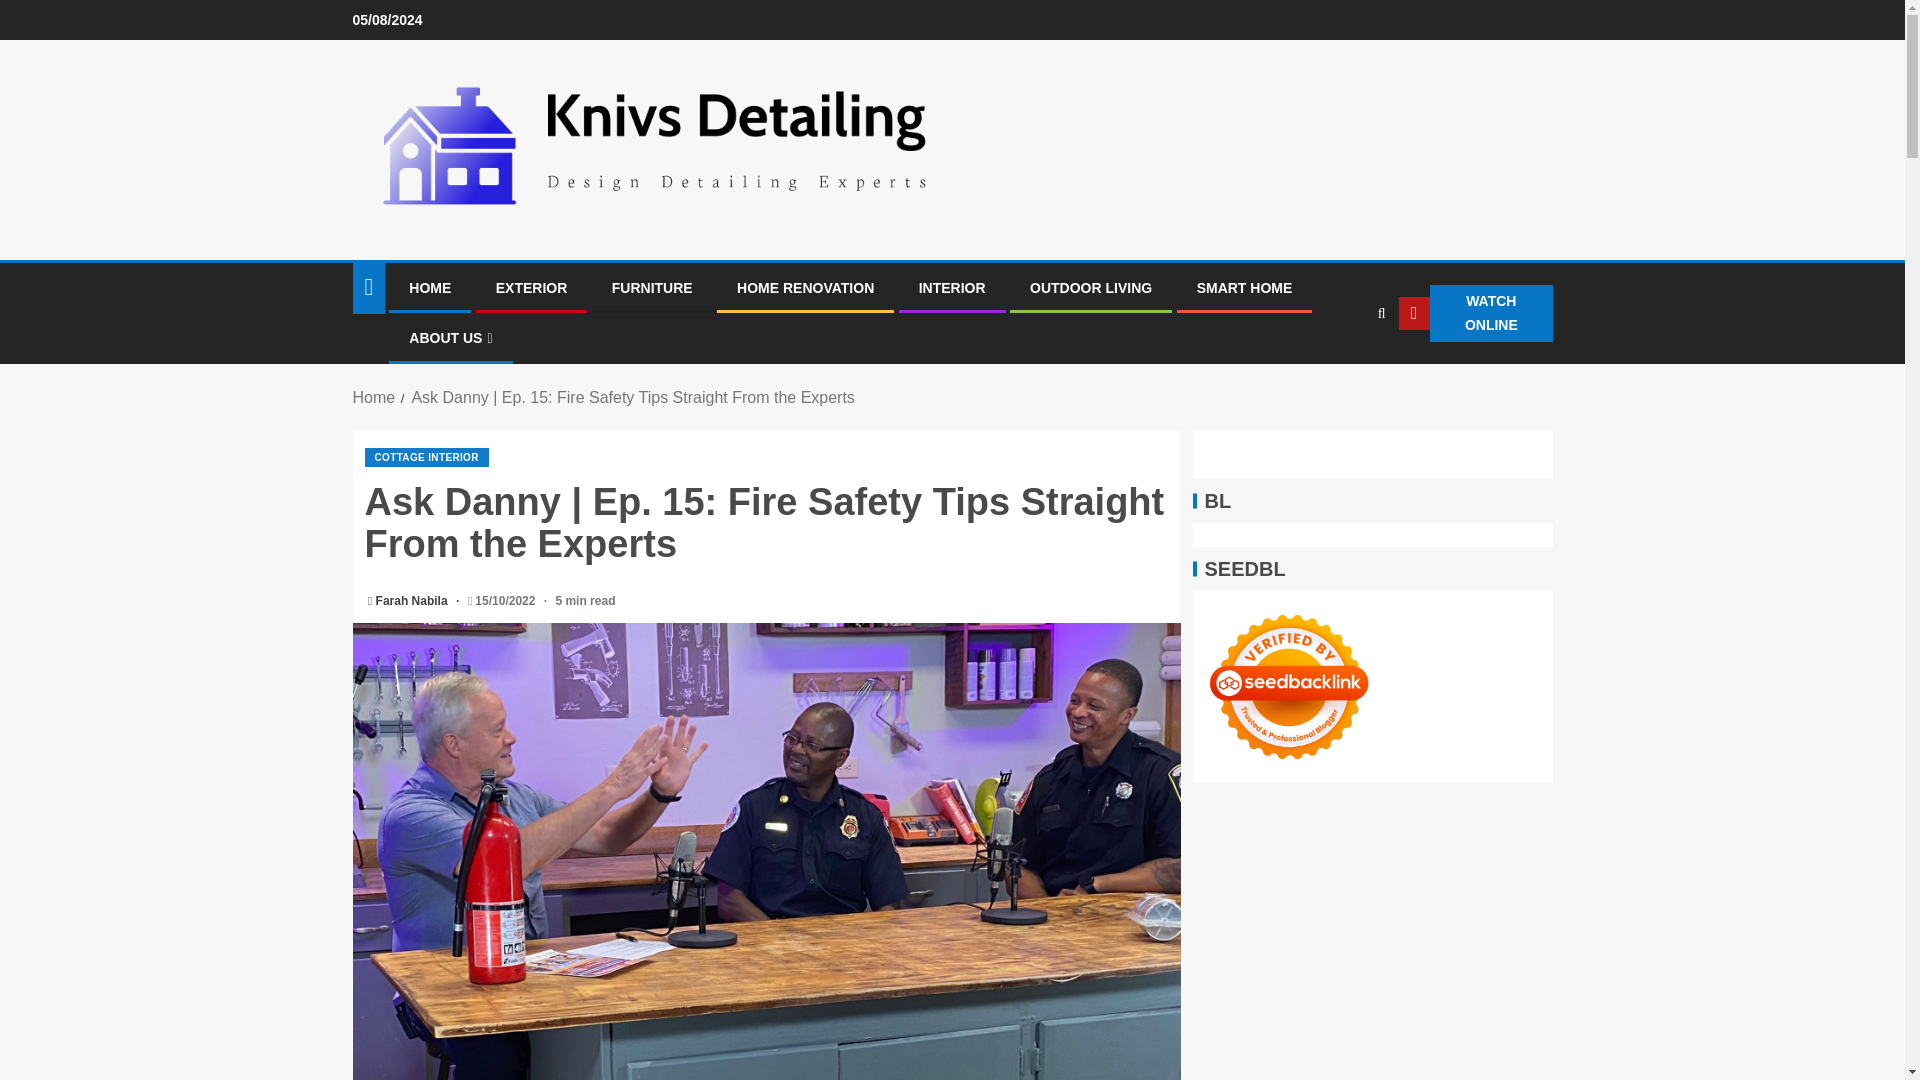  I want to click on WATCH ONLINE, so click(1476, 314).